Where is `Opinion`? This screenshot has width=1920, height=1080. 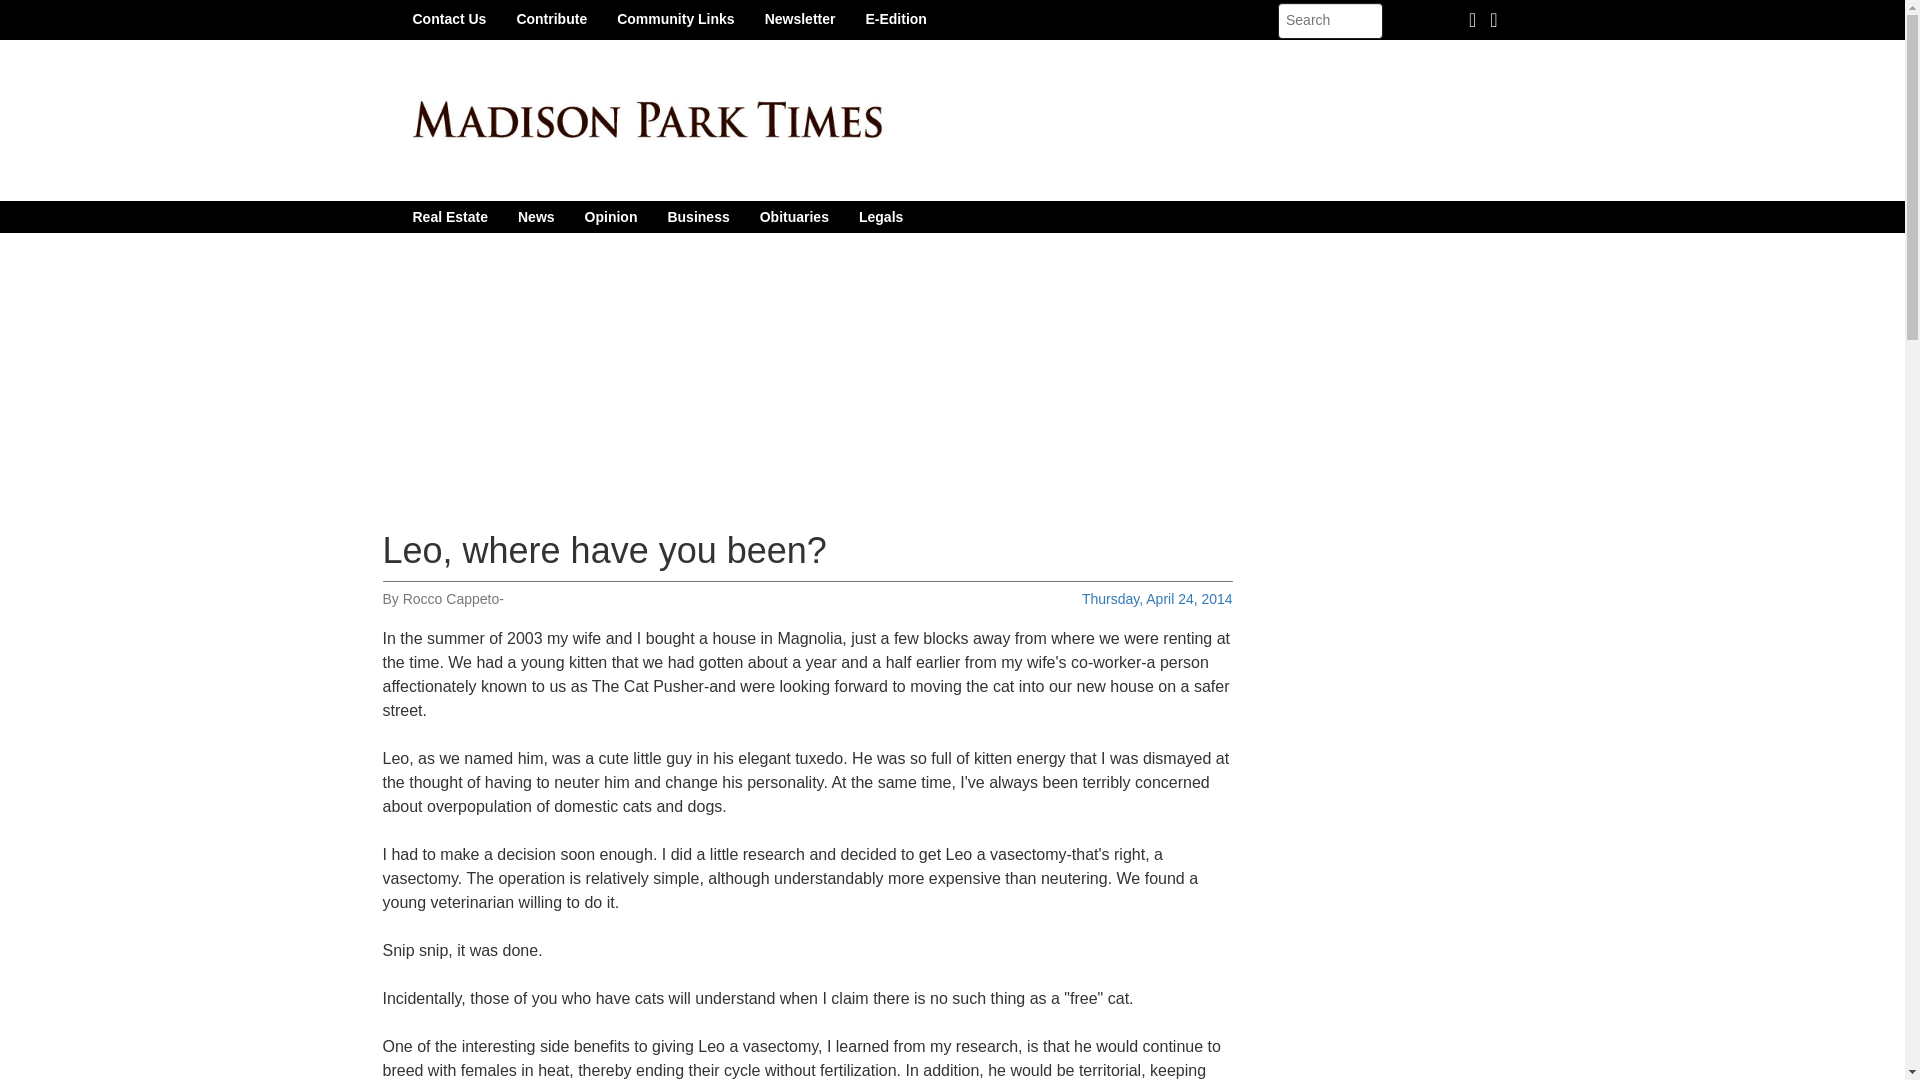 Opinion is located at coordinates (611, 216).